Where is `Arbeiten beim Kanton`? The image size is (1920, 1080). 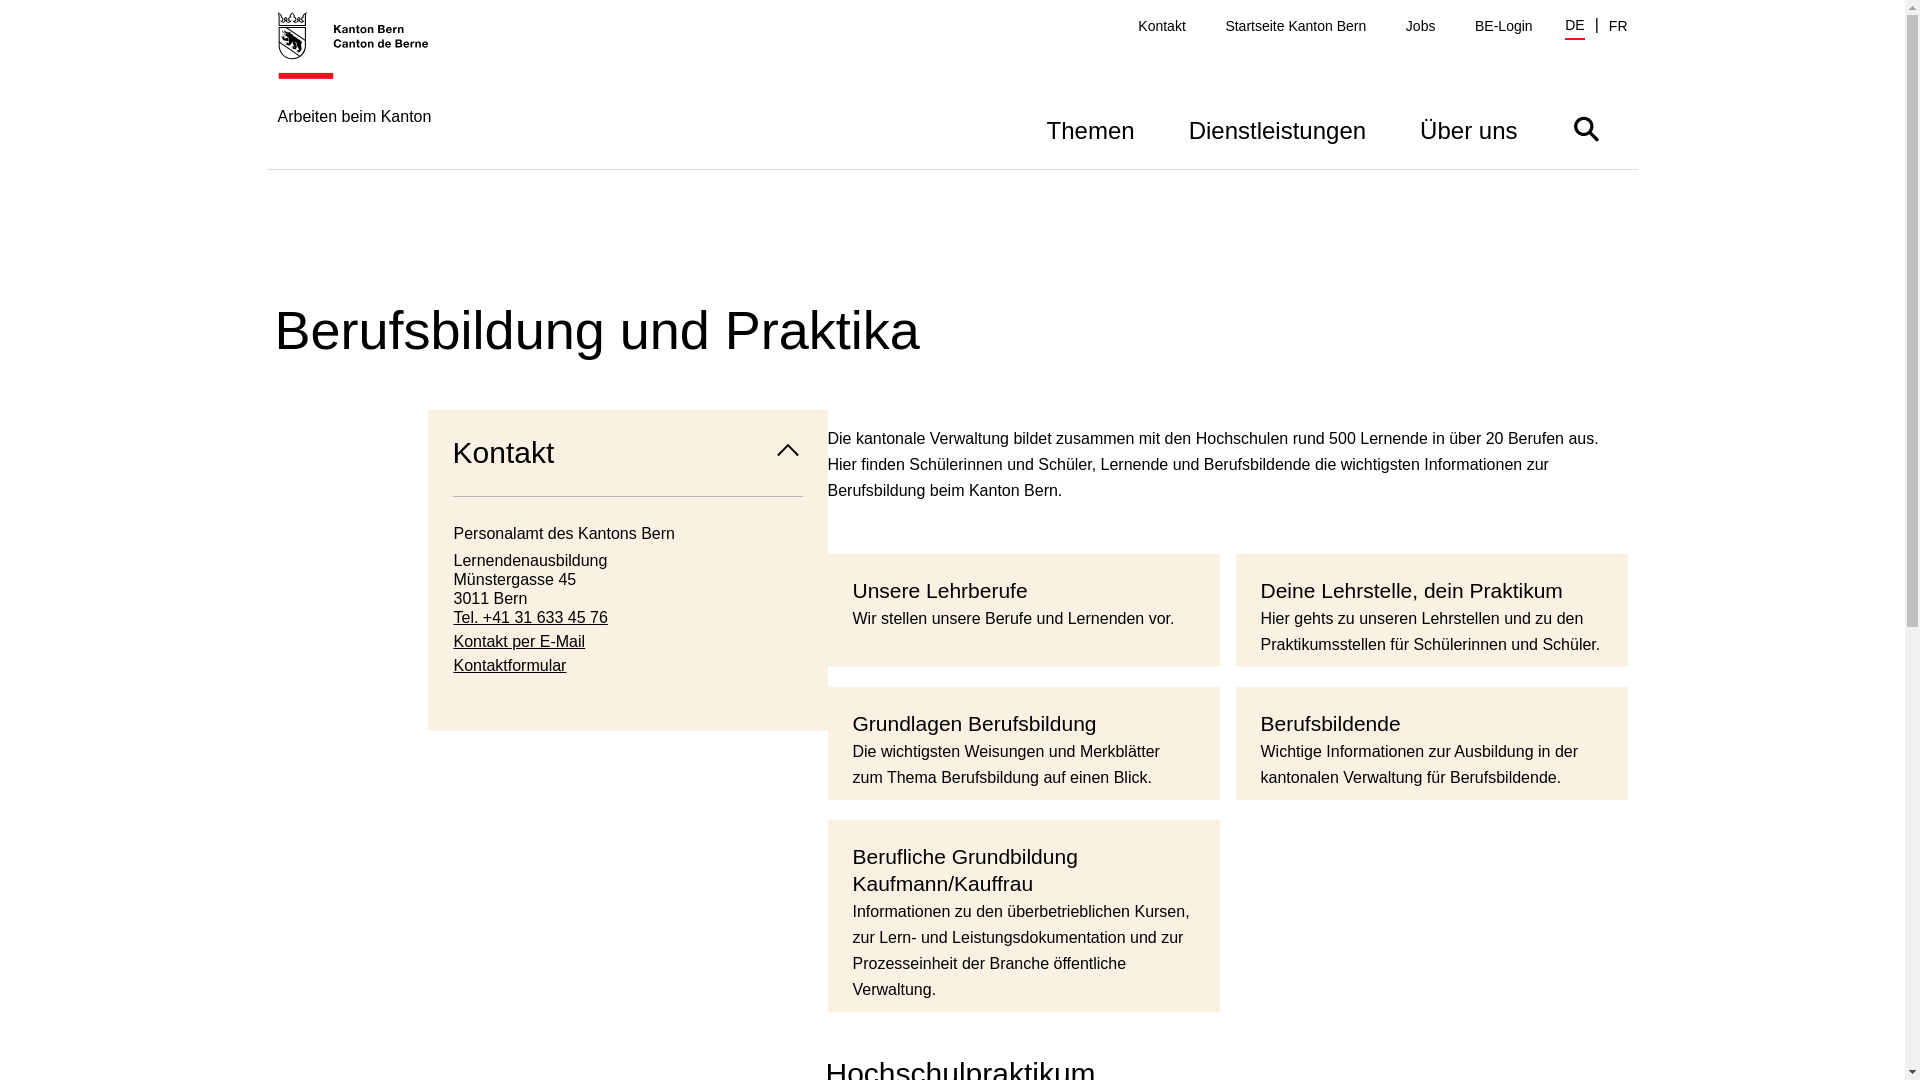
Arbeiten beim Kanton is located at coordinates (364, 90).